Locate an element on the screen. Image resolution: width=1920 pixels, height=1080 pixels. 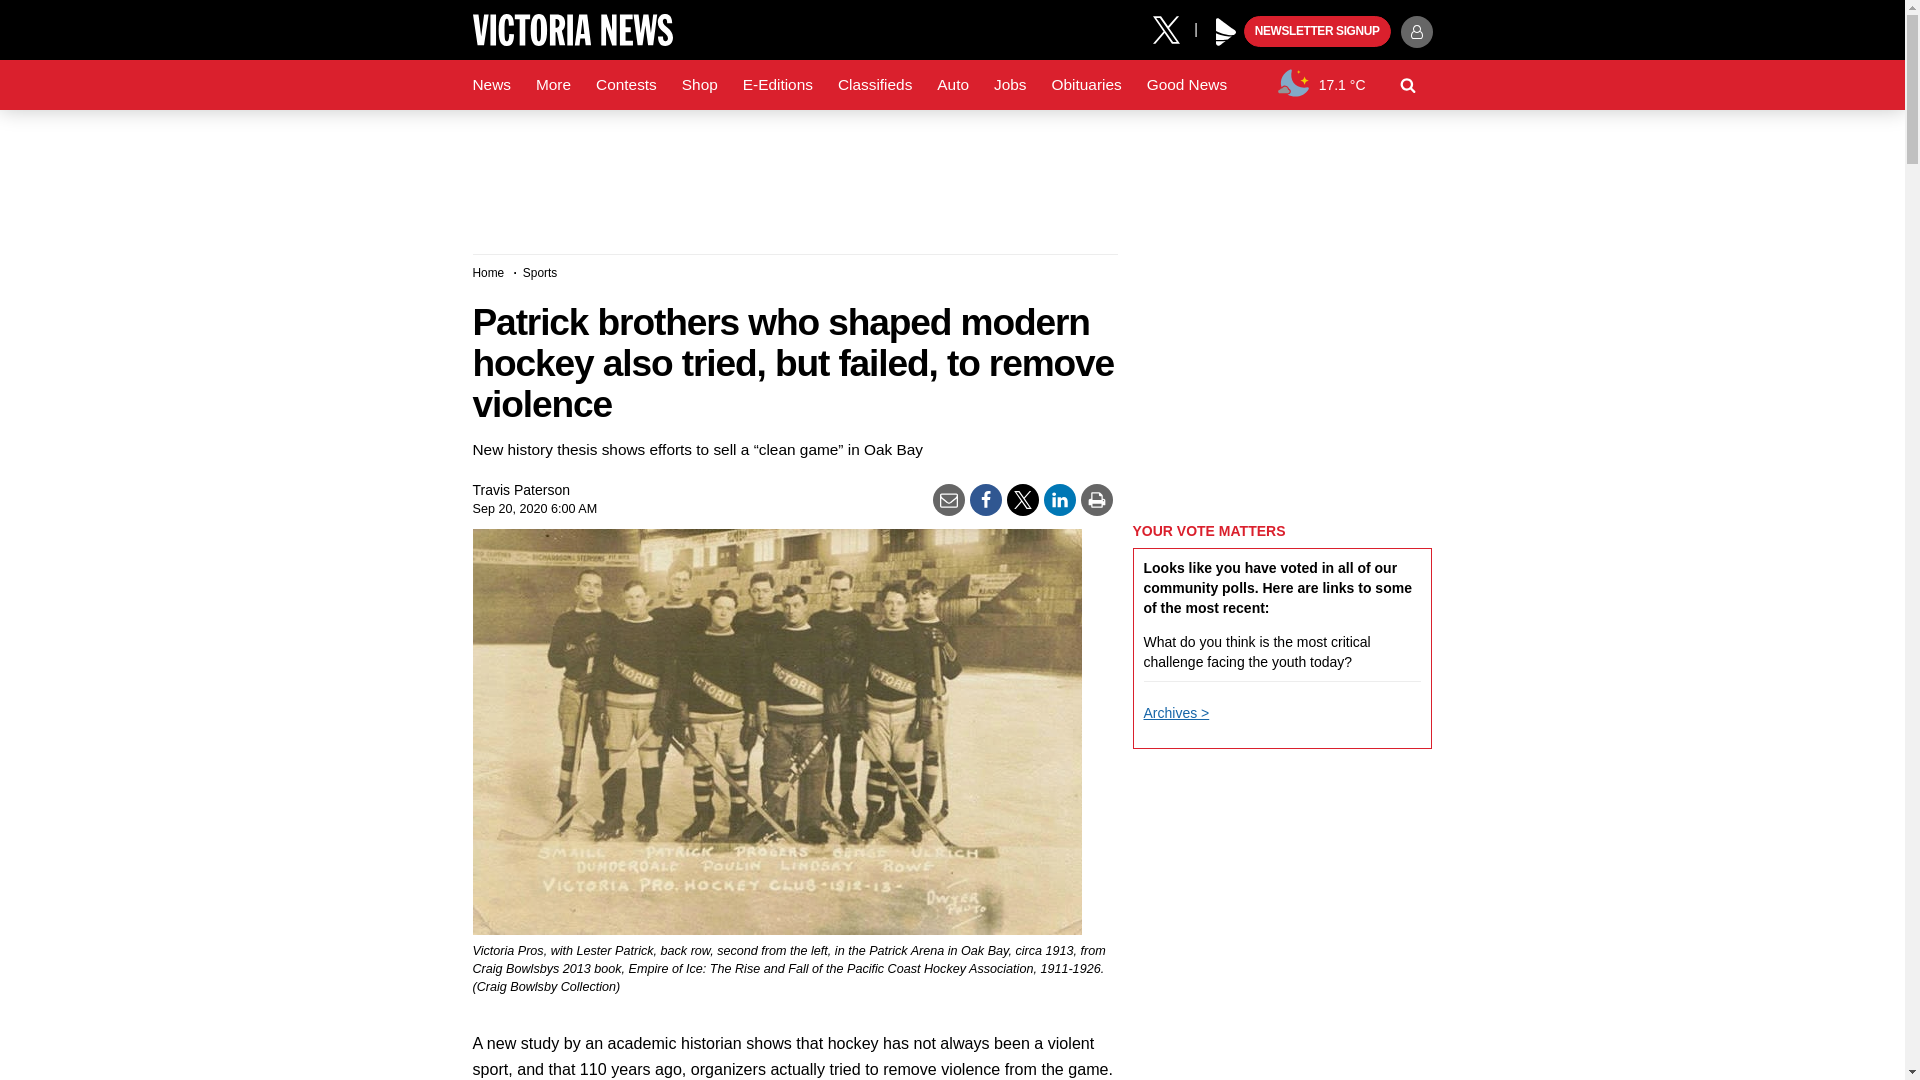
NEWSLETTER SIGNUP is located at coordinates (1317, 32).